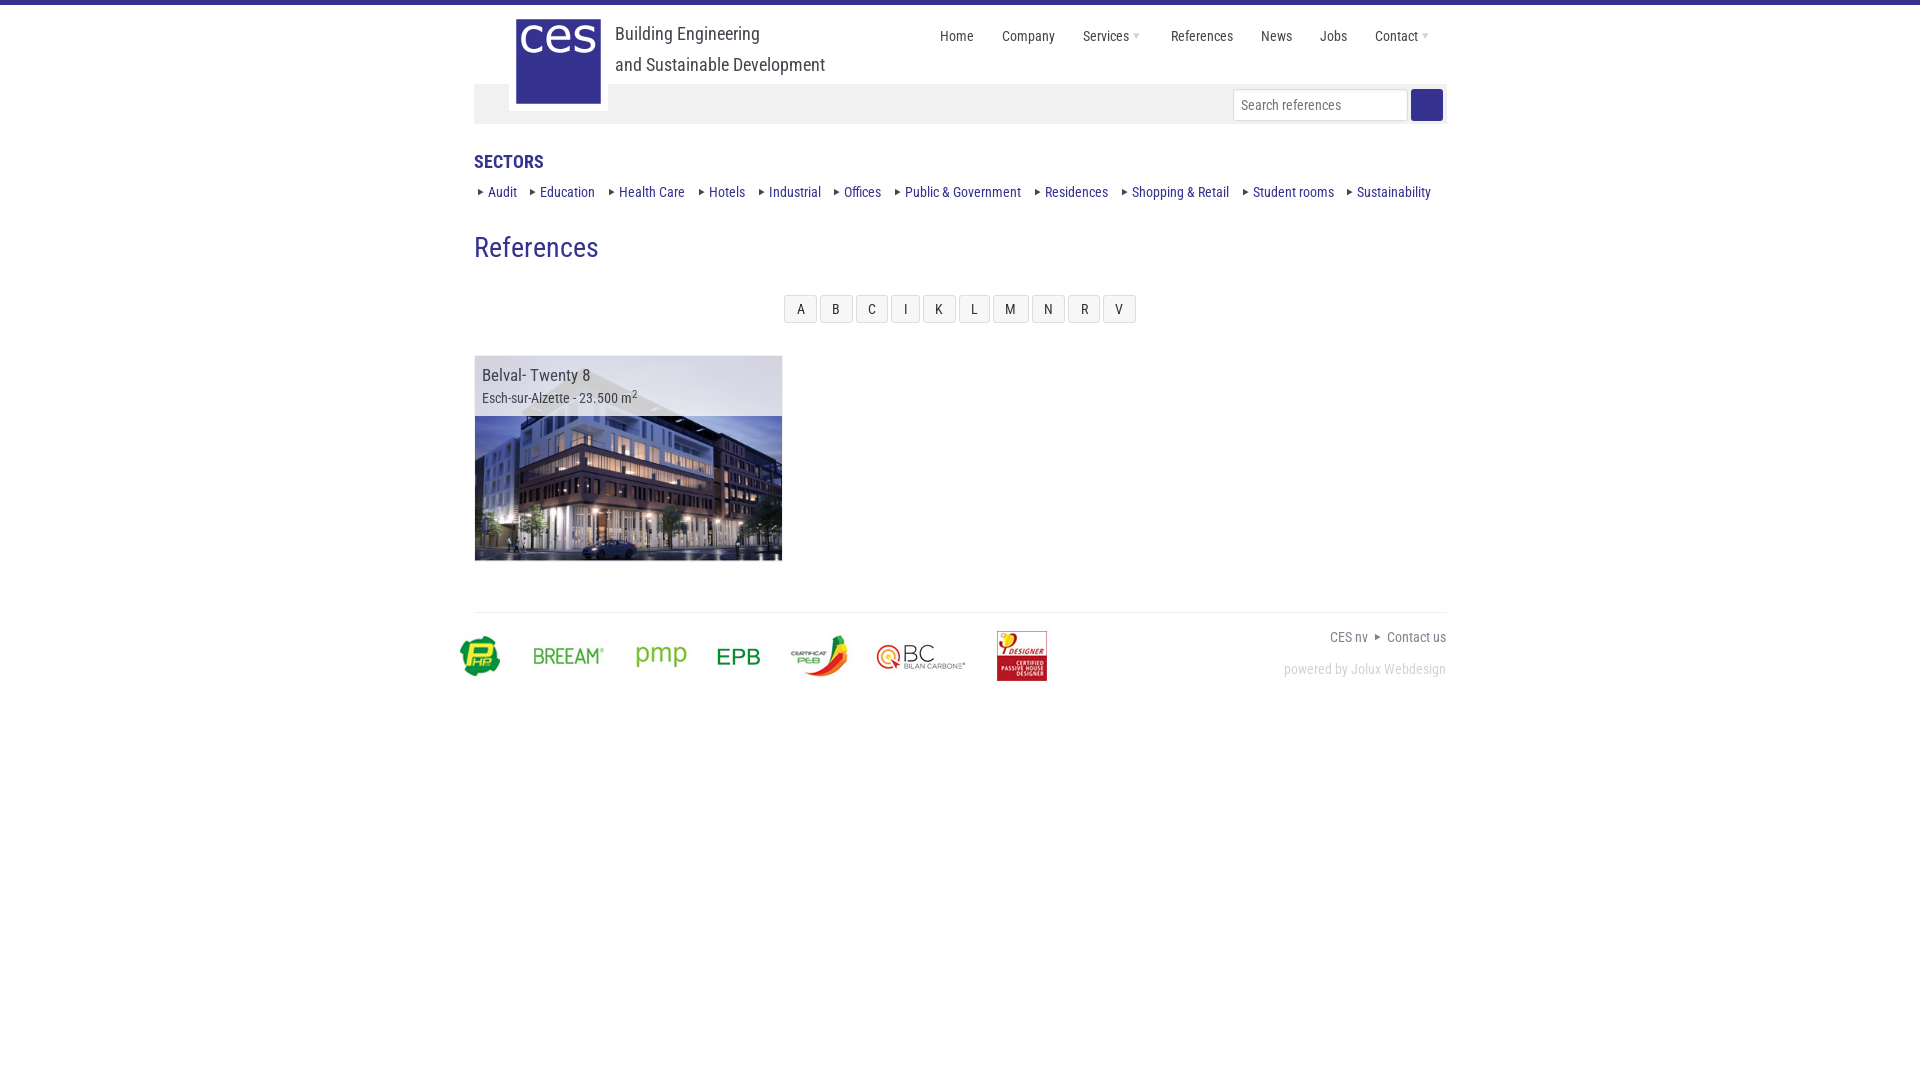 Image resolution: width=1920 pixels, height=1080 pixels. Describe the element at coordinates (974, 310) in the screenshot. I see `L` at that location.